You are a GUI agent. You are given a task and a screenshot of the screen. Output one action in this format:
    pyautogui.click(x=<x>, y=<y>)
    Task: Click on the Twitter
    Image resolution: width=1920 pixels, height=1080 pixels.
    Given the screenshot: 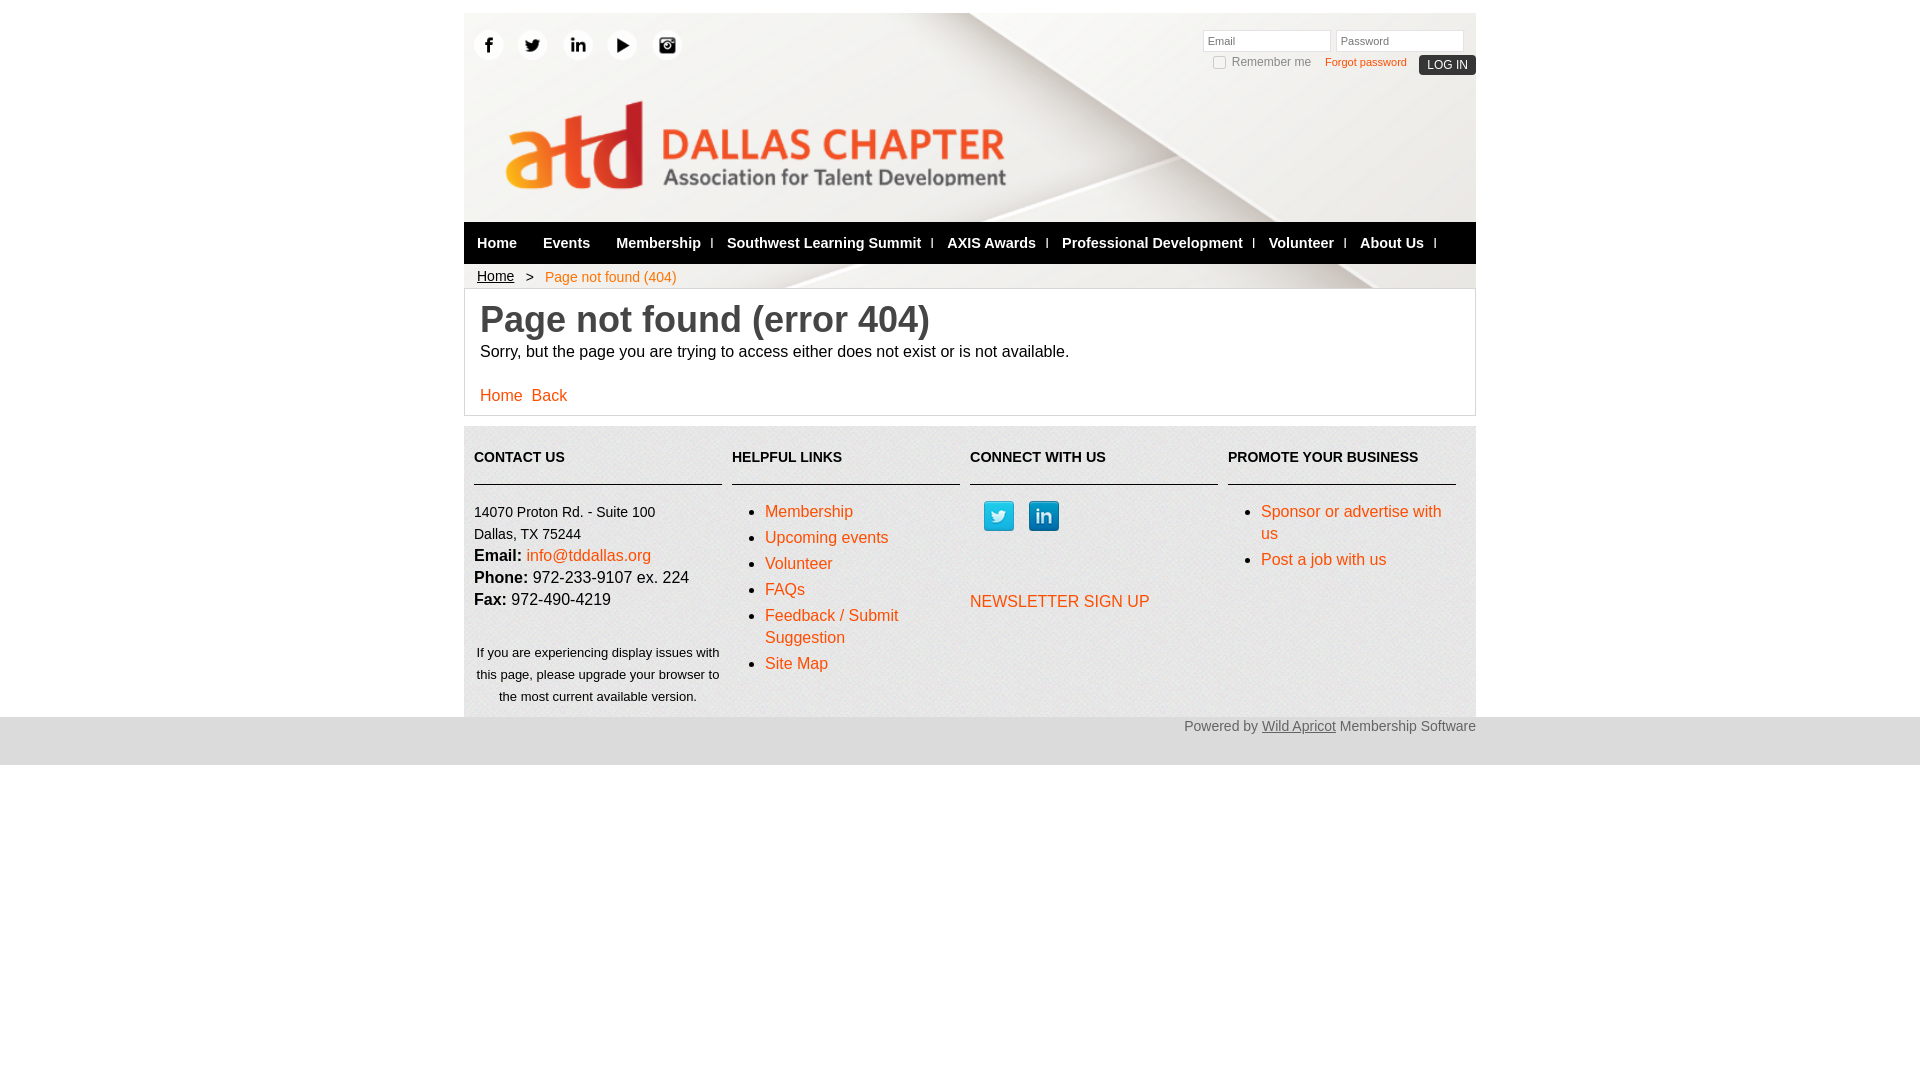 What is the action you would take?
    pyautogui.click(x=532, y=45)
    